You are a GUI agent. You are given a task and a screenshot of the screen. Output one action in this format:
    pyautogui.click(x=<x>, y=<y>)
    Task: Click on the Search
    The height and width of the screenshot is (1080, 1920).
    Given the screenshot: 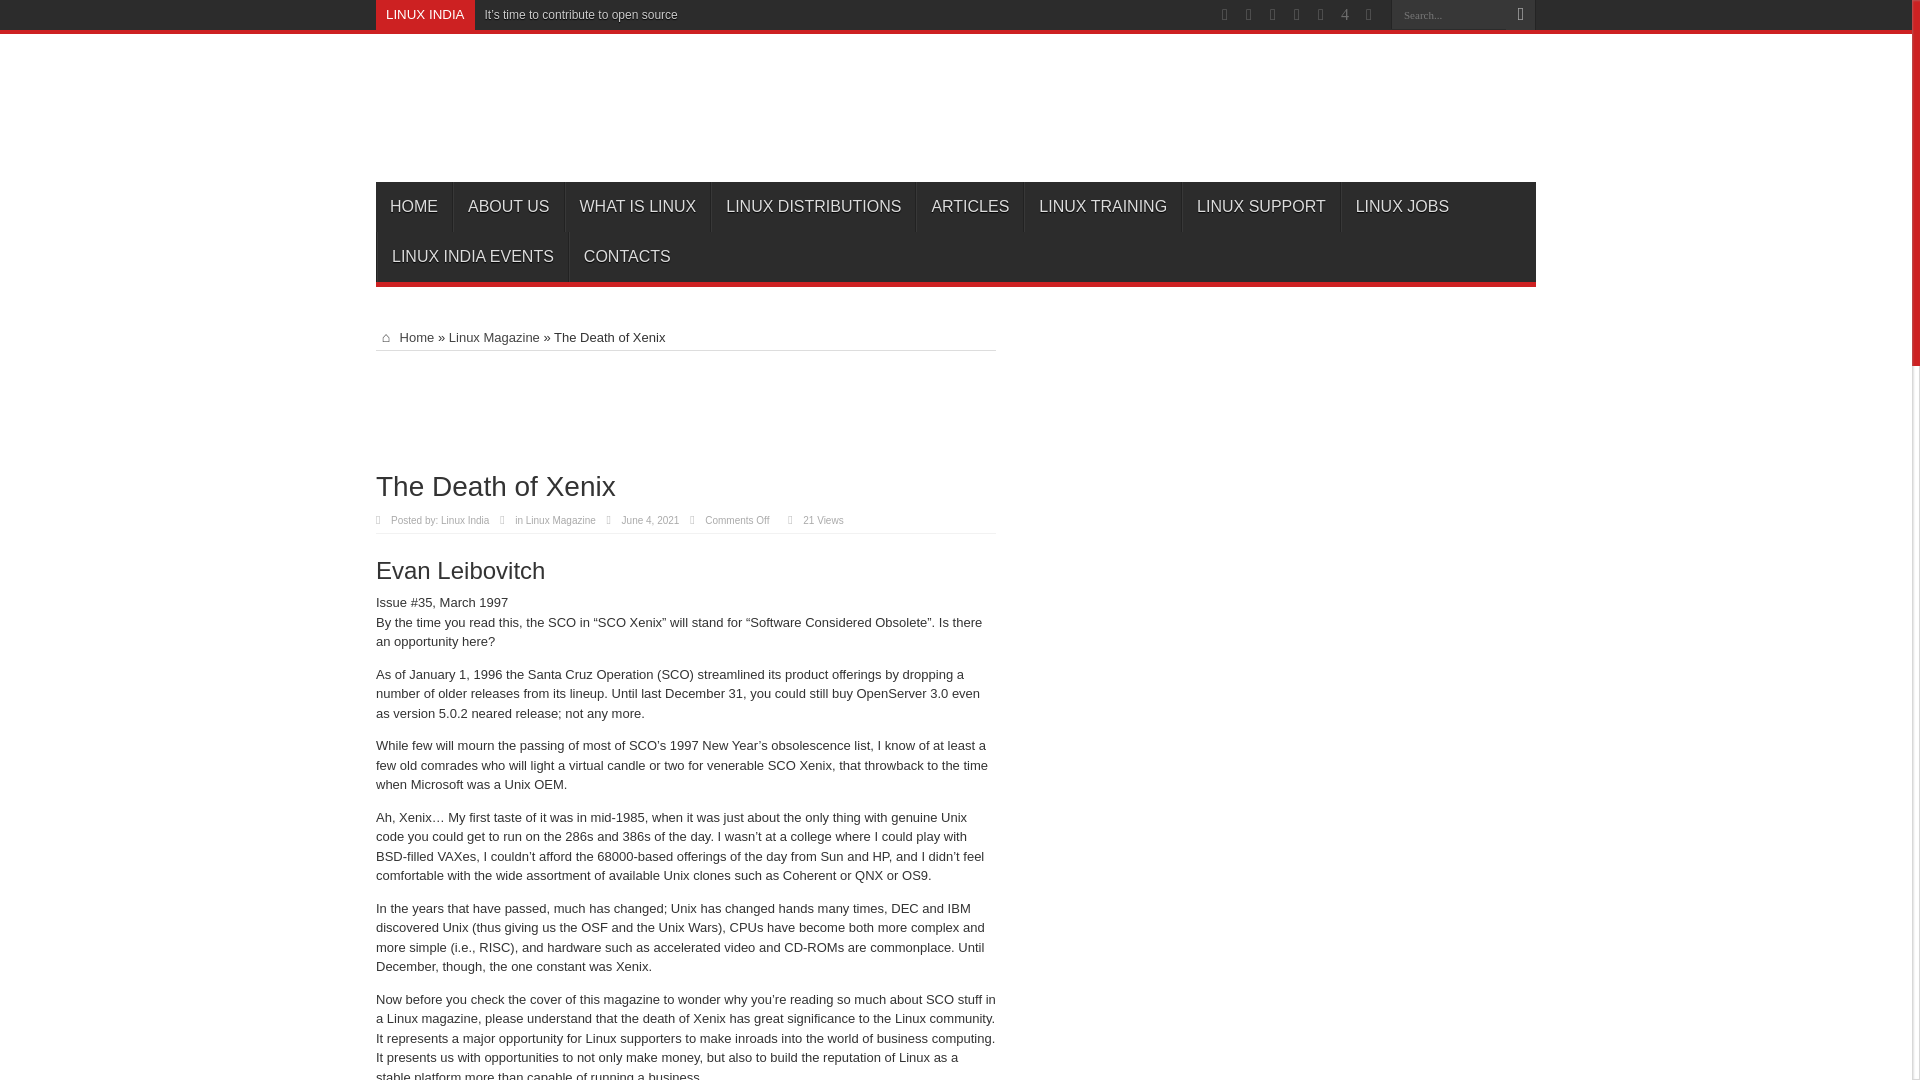 What is the action you would take?
    pyautogui.click(x=1520, y=15)
    